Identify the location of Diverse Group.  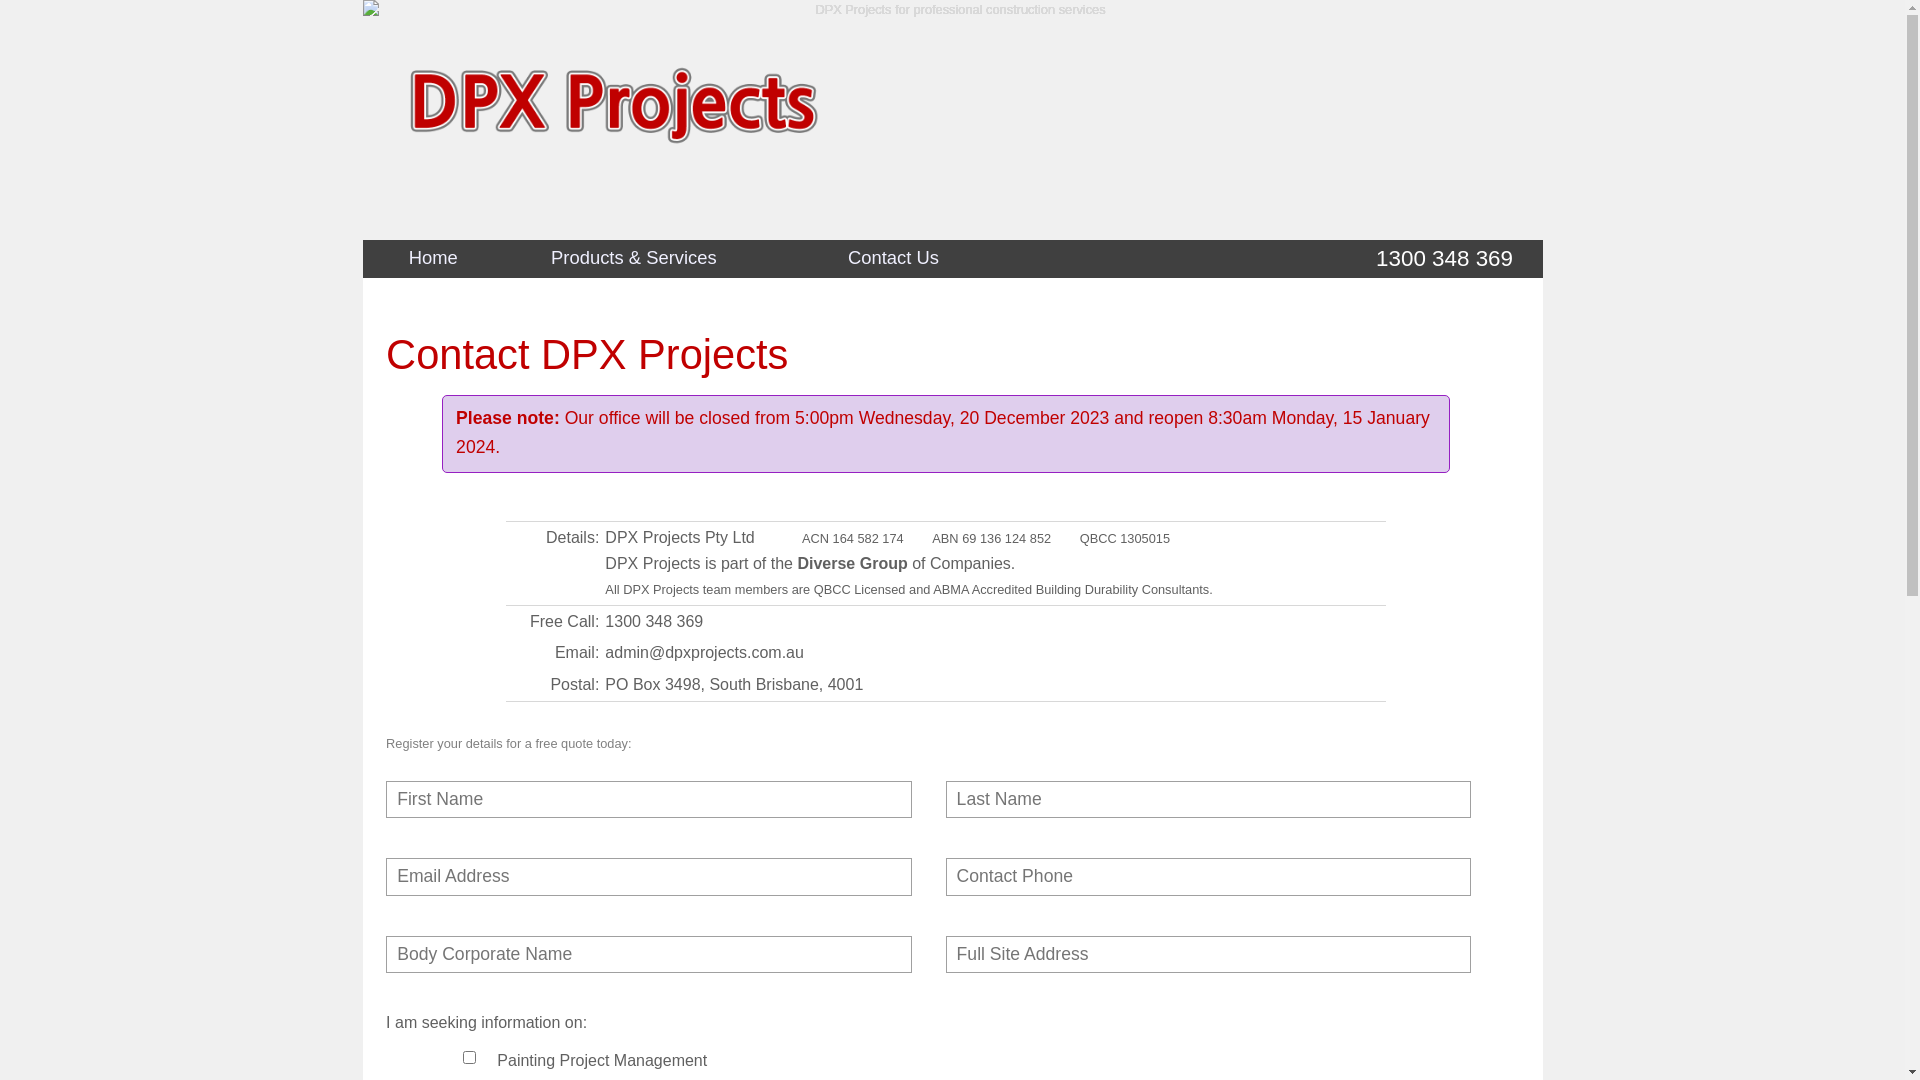
(852, 564).